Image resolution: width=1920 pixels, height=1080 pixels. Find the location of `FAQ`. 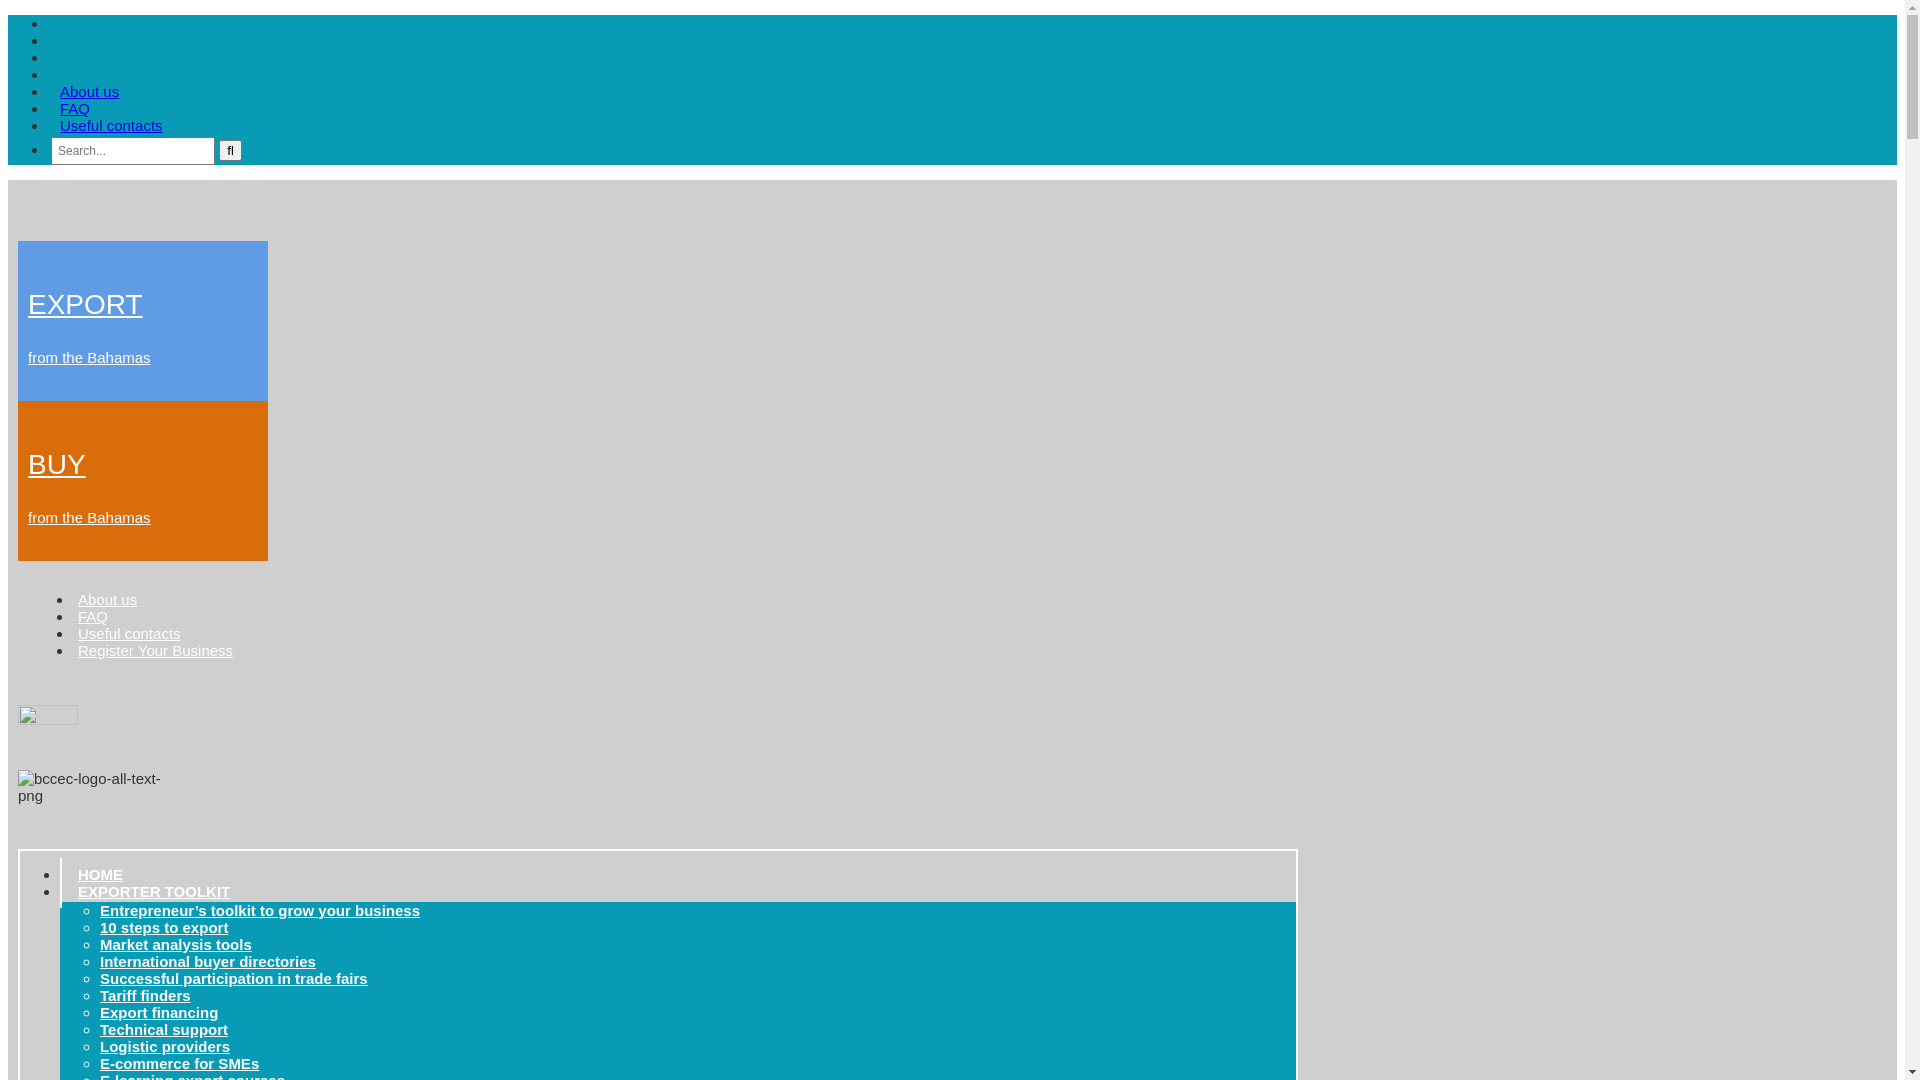

FAQ is located at coordinates (93, 616).